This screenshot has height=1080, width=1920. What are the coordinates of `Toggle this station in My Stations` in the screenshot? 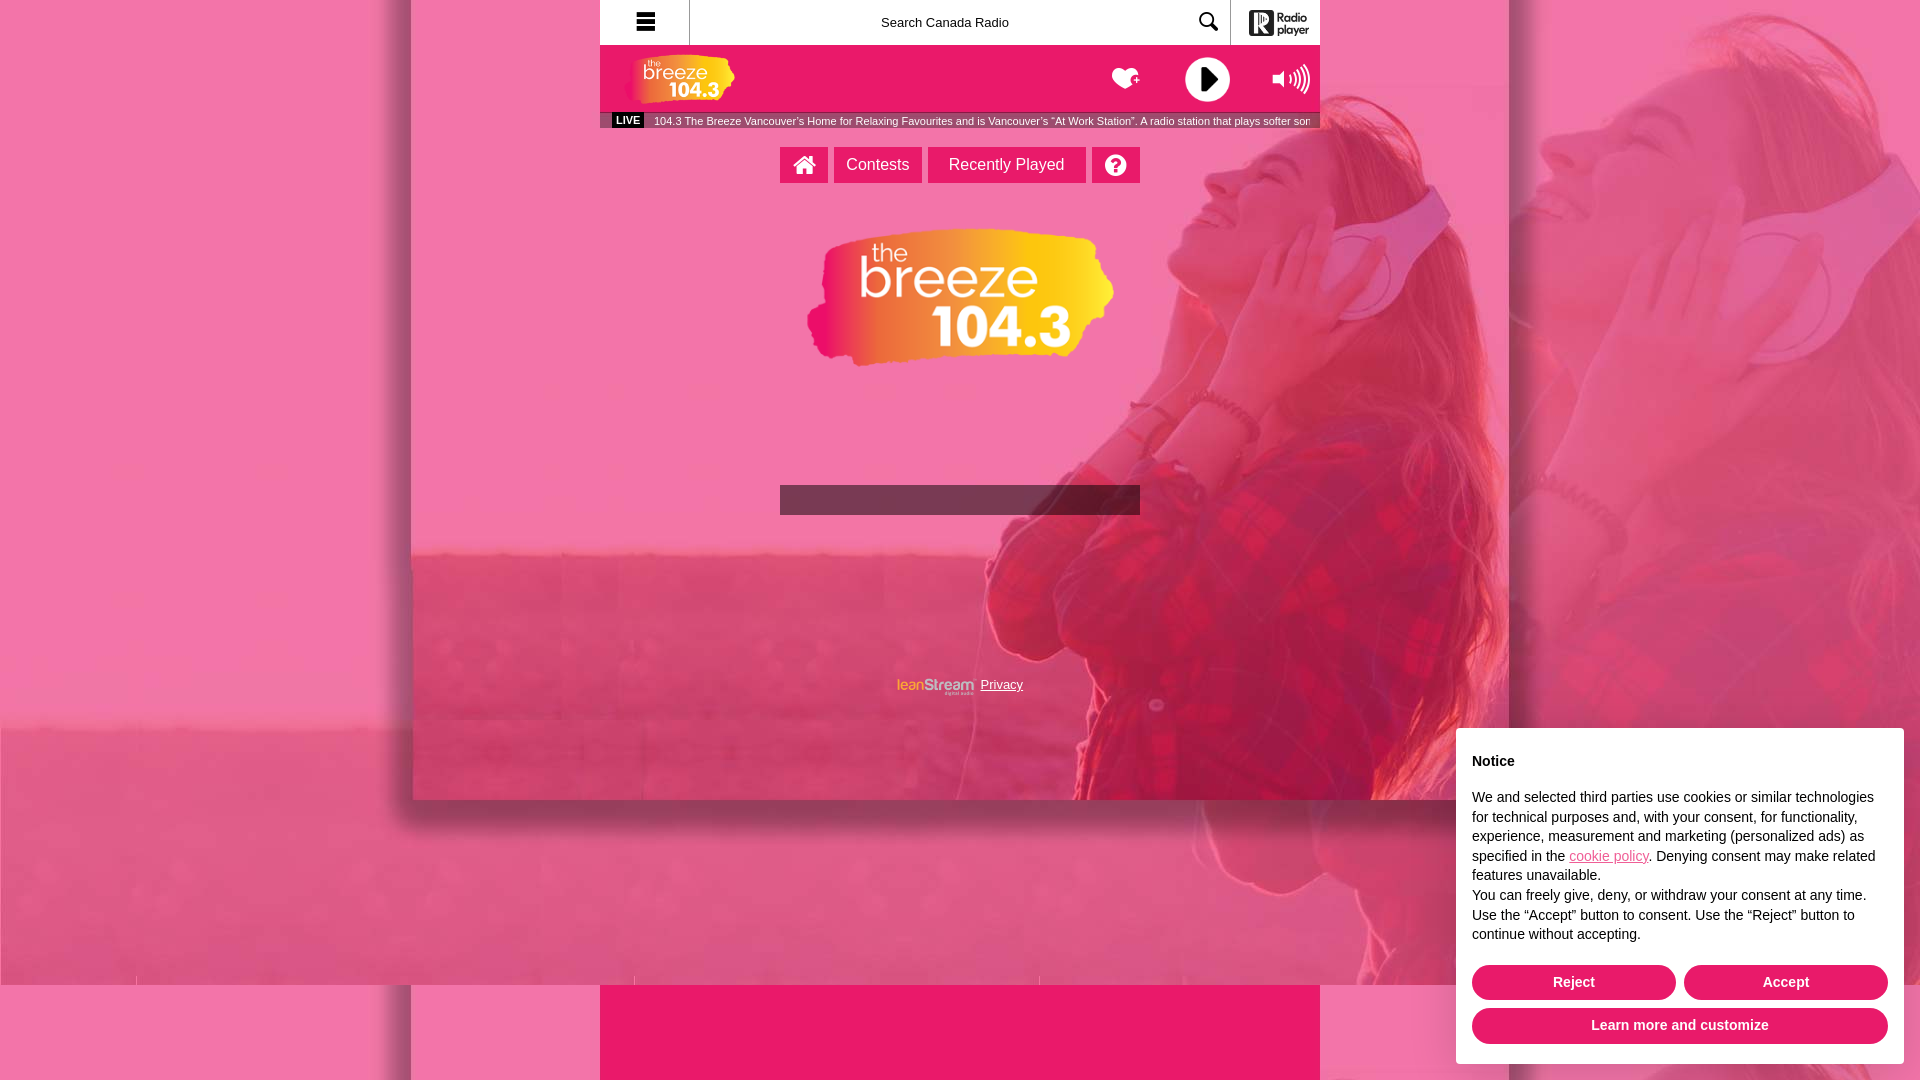 It's located at (1128, 79).